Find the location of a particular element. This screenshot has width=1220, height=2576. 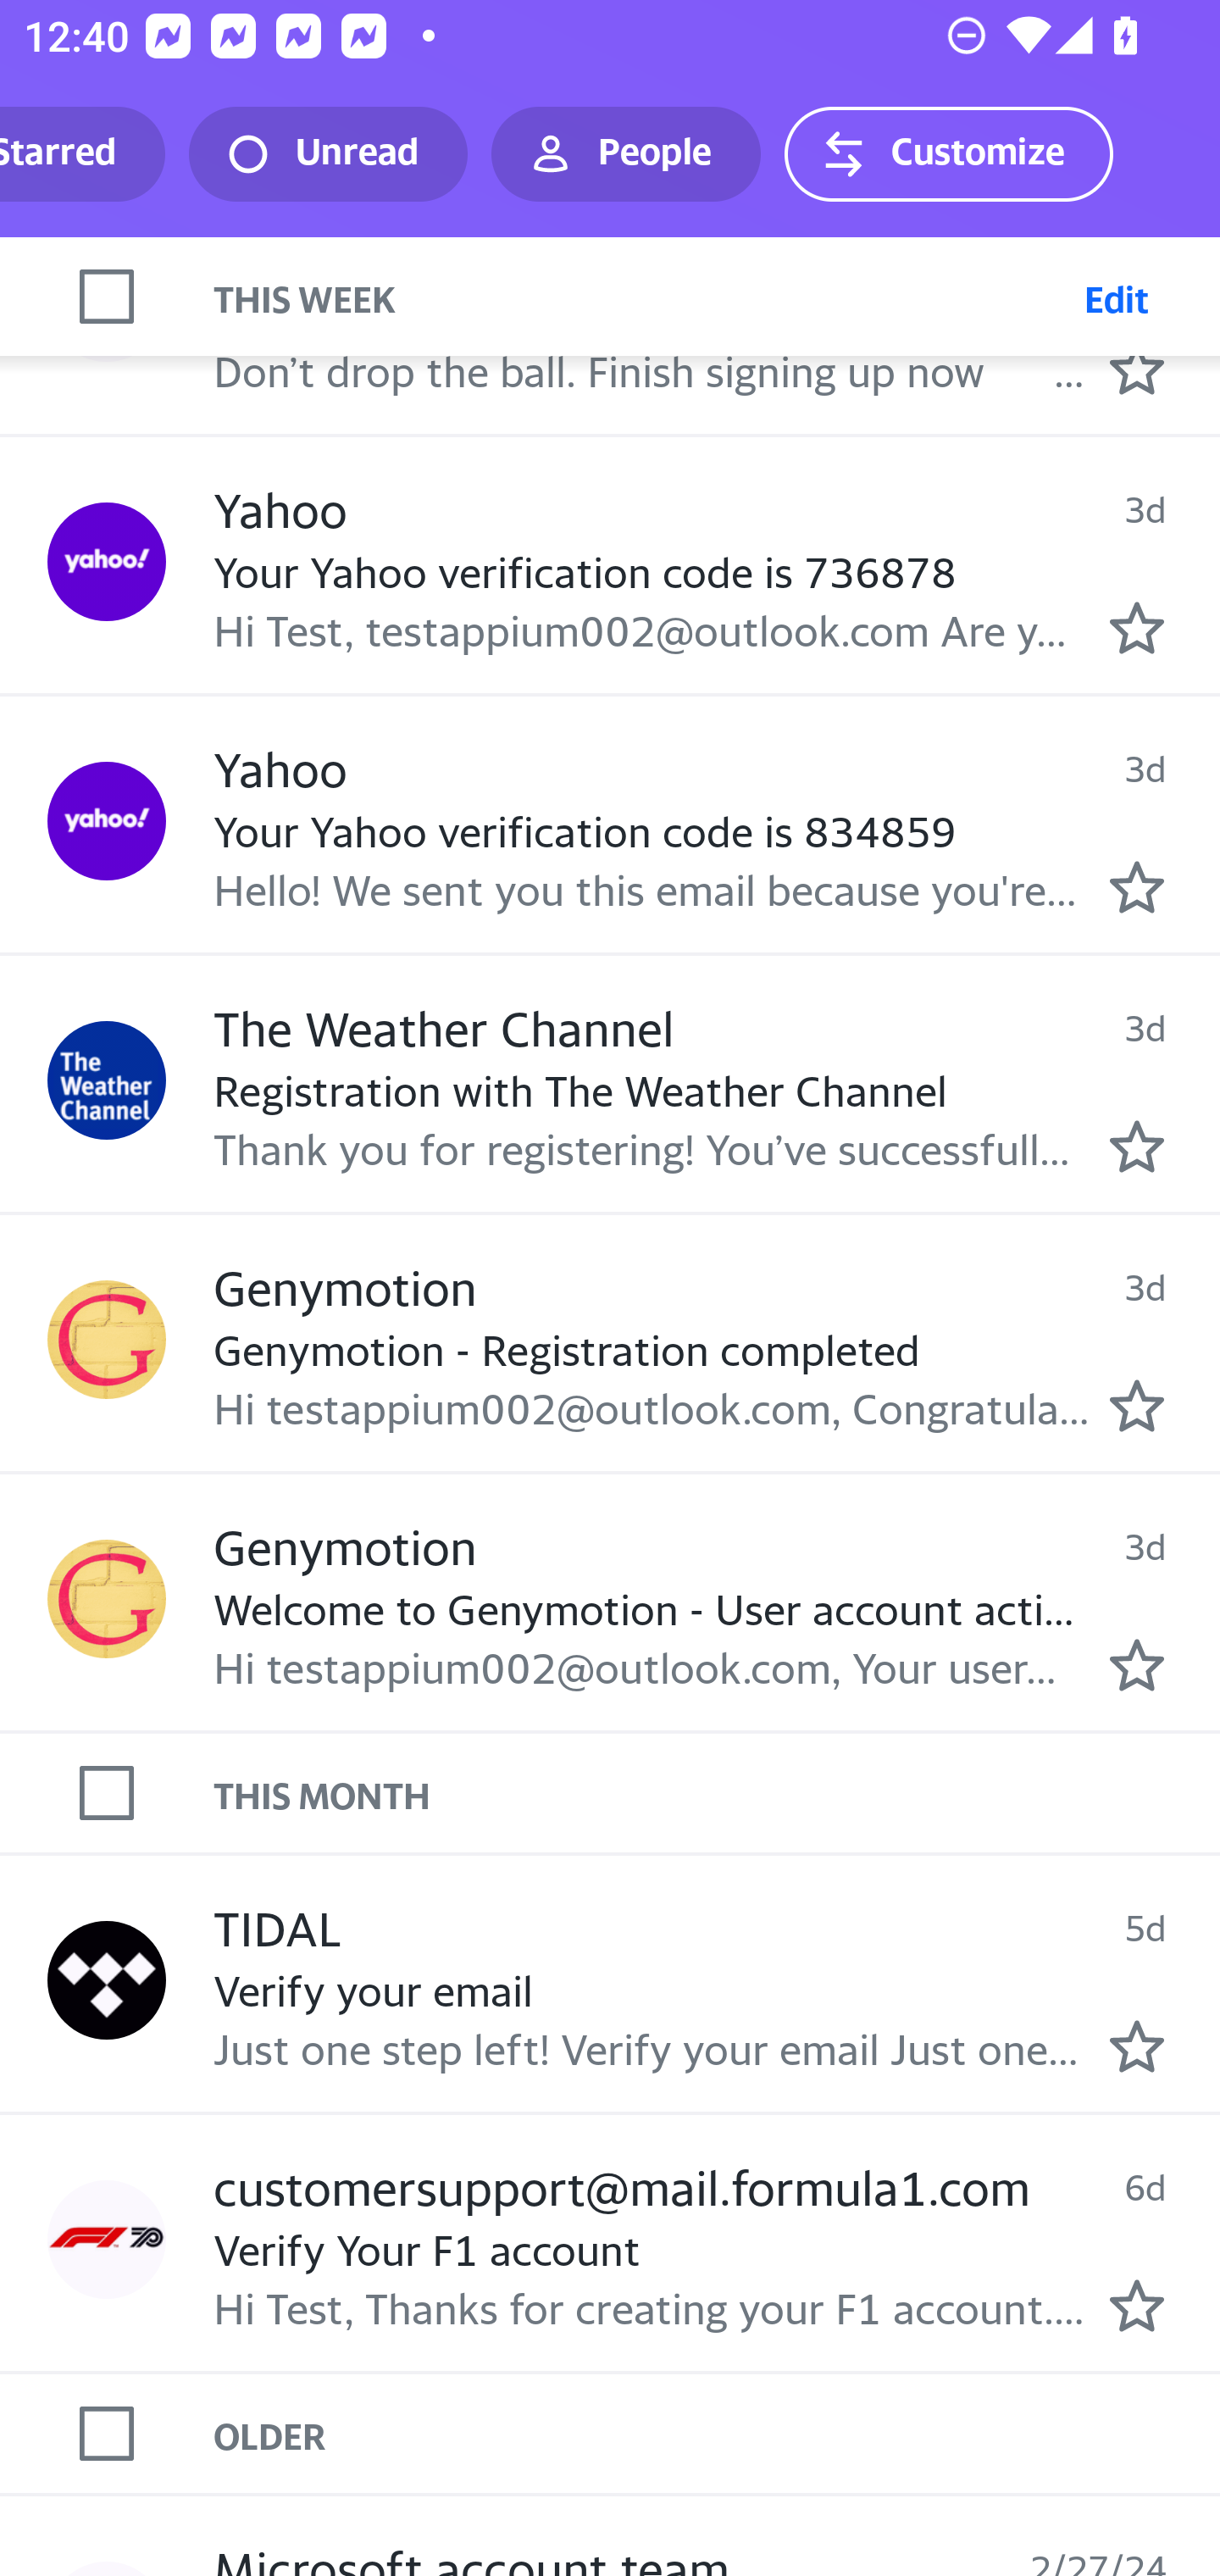

Unread is located at coordinates (328, 154).